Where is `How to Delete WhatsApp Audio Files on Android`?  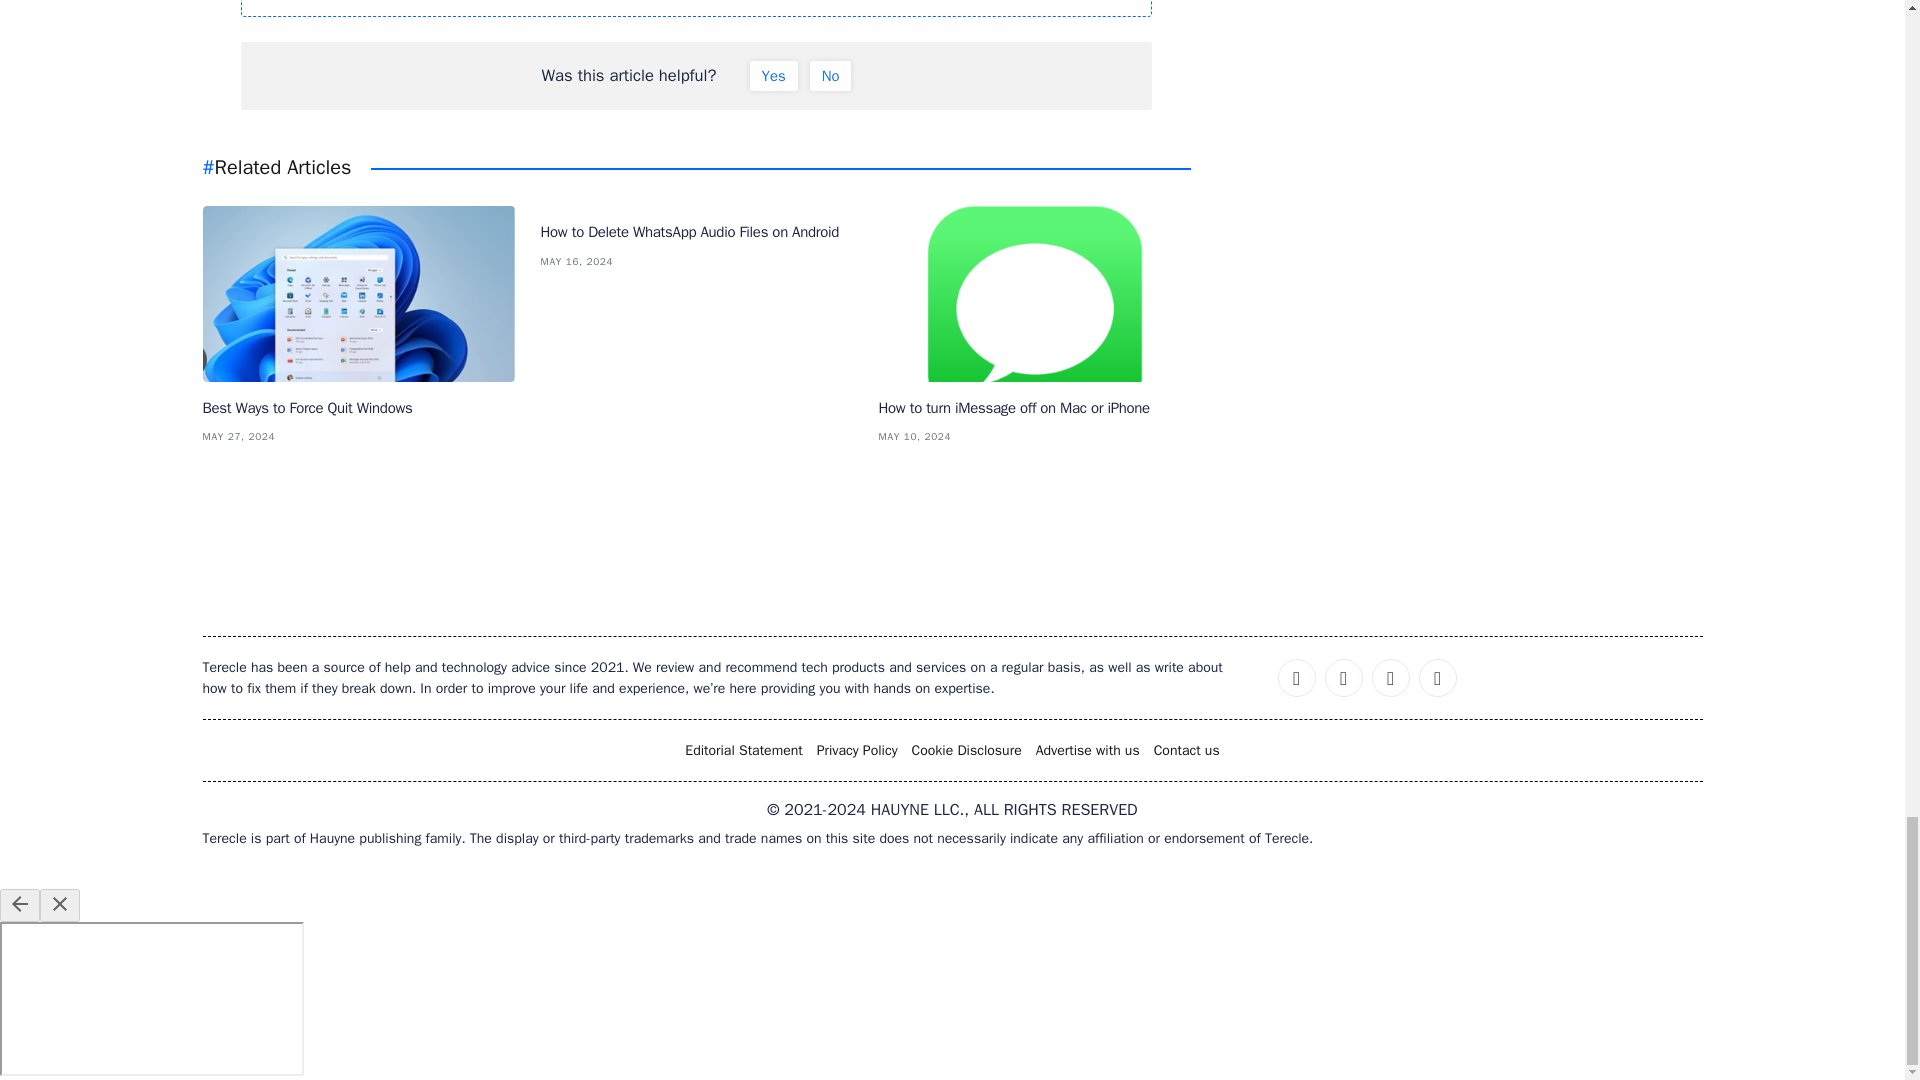 How to Delete WhatsApp Audio Files on Android is located at coordinates (696, 232).